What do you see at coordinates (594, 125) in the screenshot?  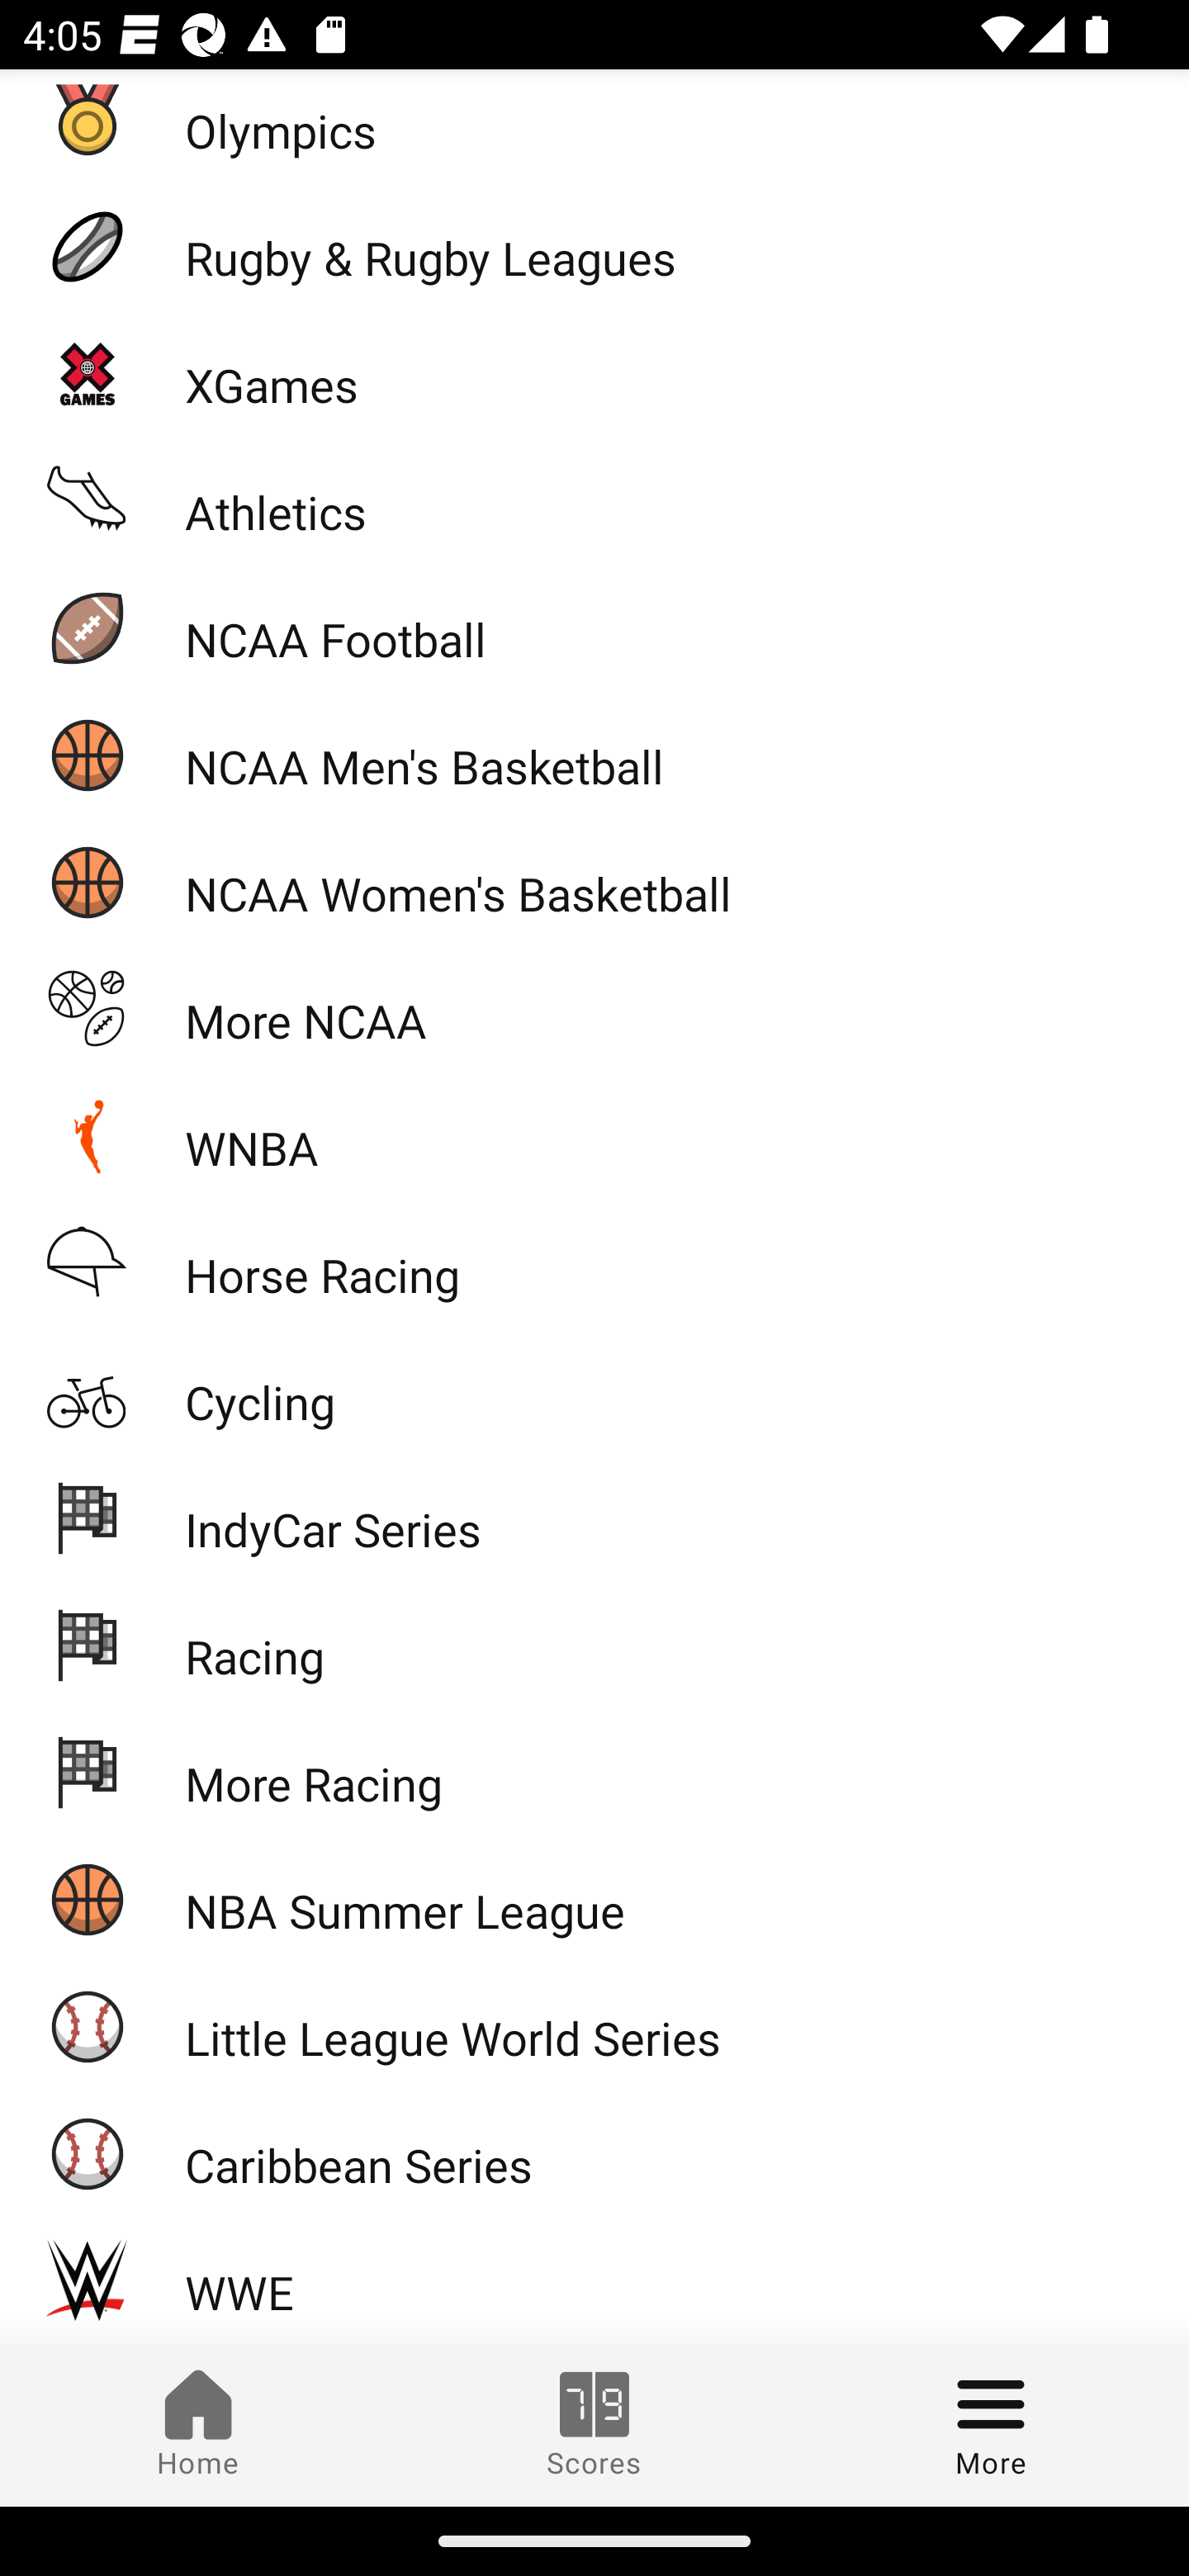 I see `Olympics` at bounding box center [594, 125].